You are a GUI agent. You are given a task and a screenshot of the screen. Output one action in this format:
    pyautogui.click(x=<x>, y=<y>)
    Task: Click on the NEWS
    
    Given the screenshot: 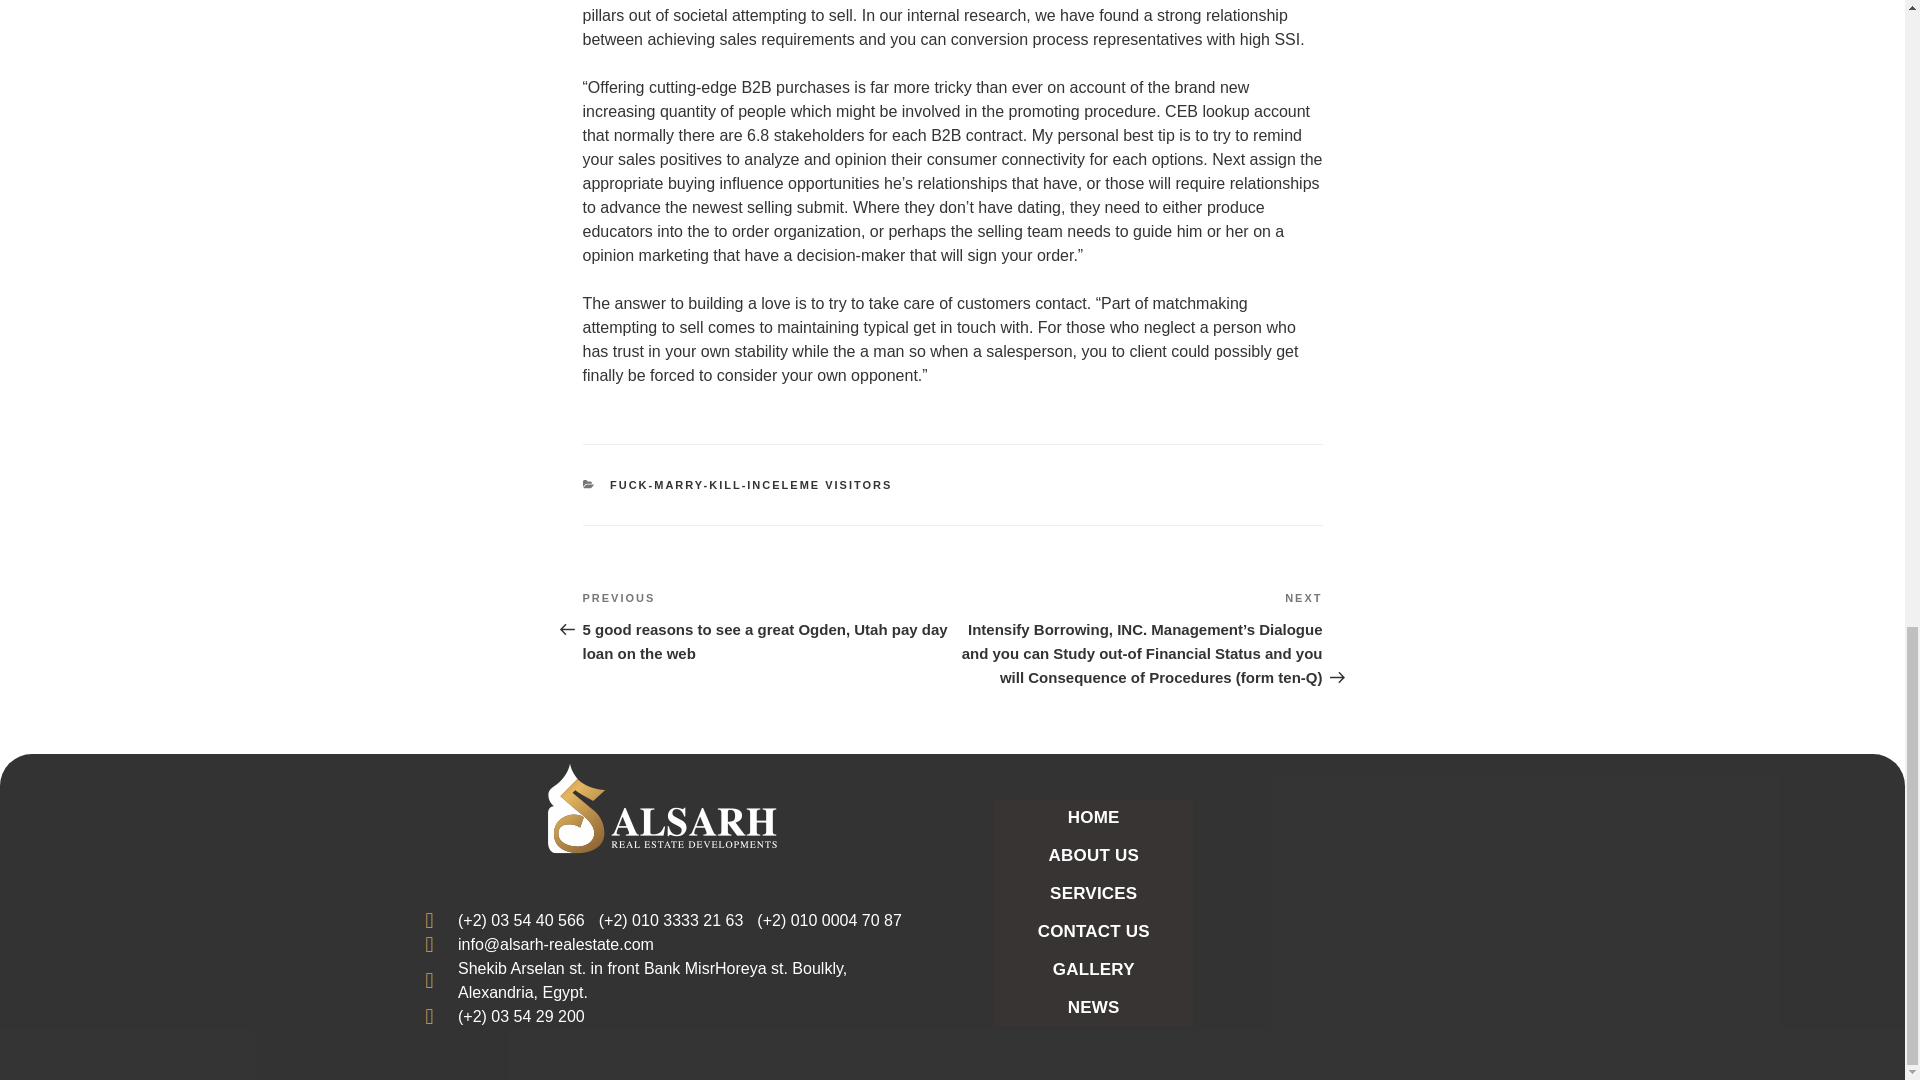 What is the action you would take?
    pyautogui.click(x=1093, y=1008)
    